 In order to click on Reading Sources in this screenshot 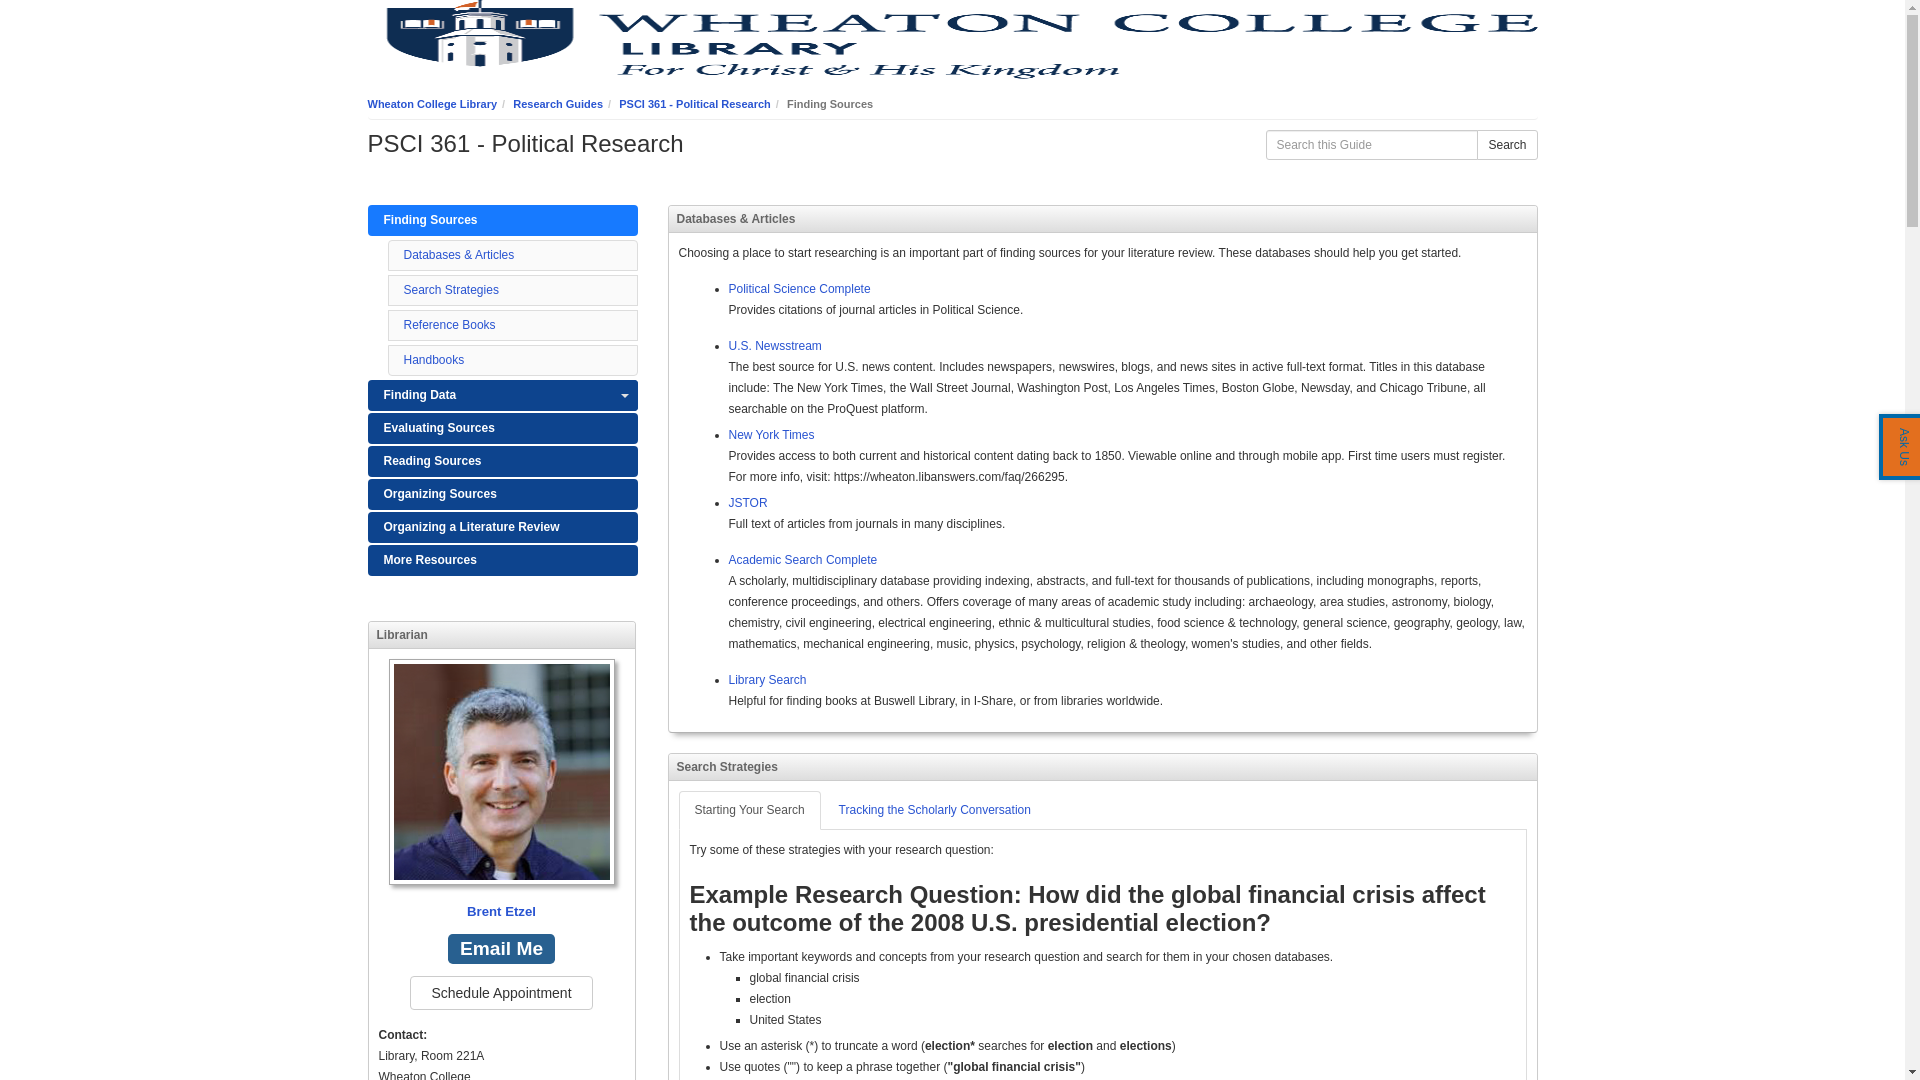, I will do `click(502, 462)`.